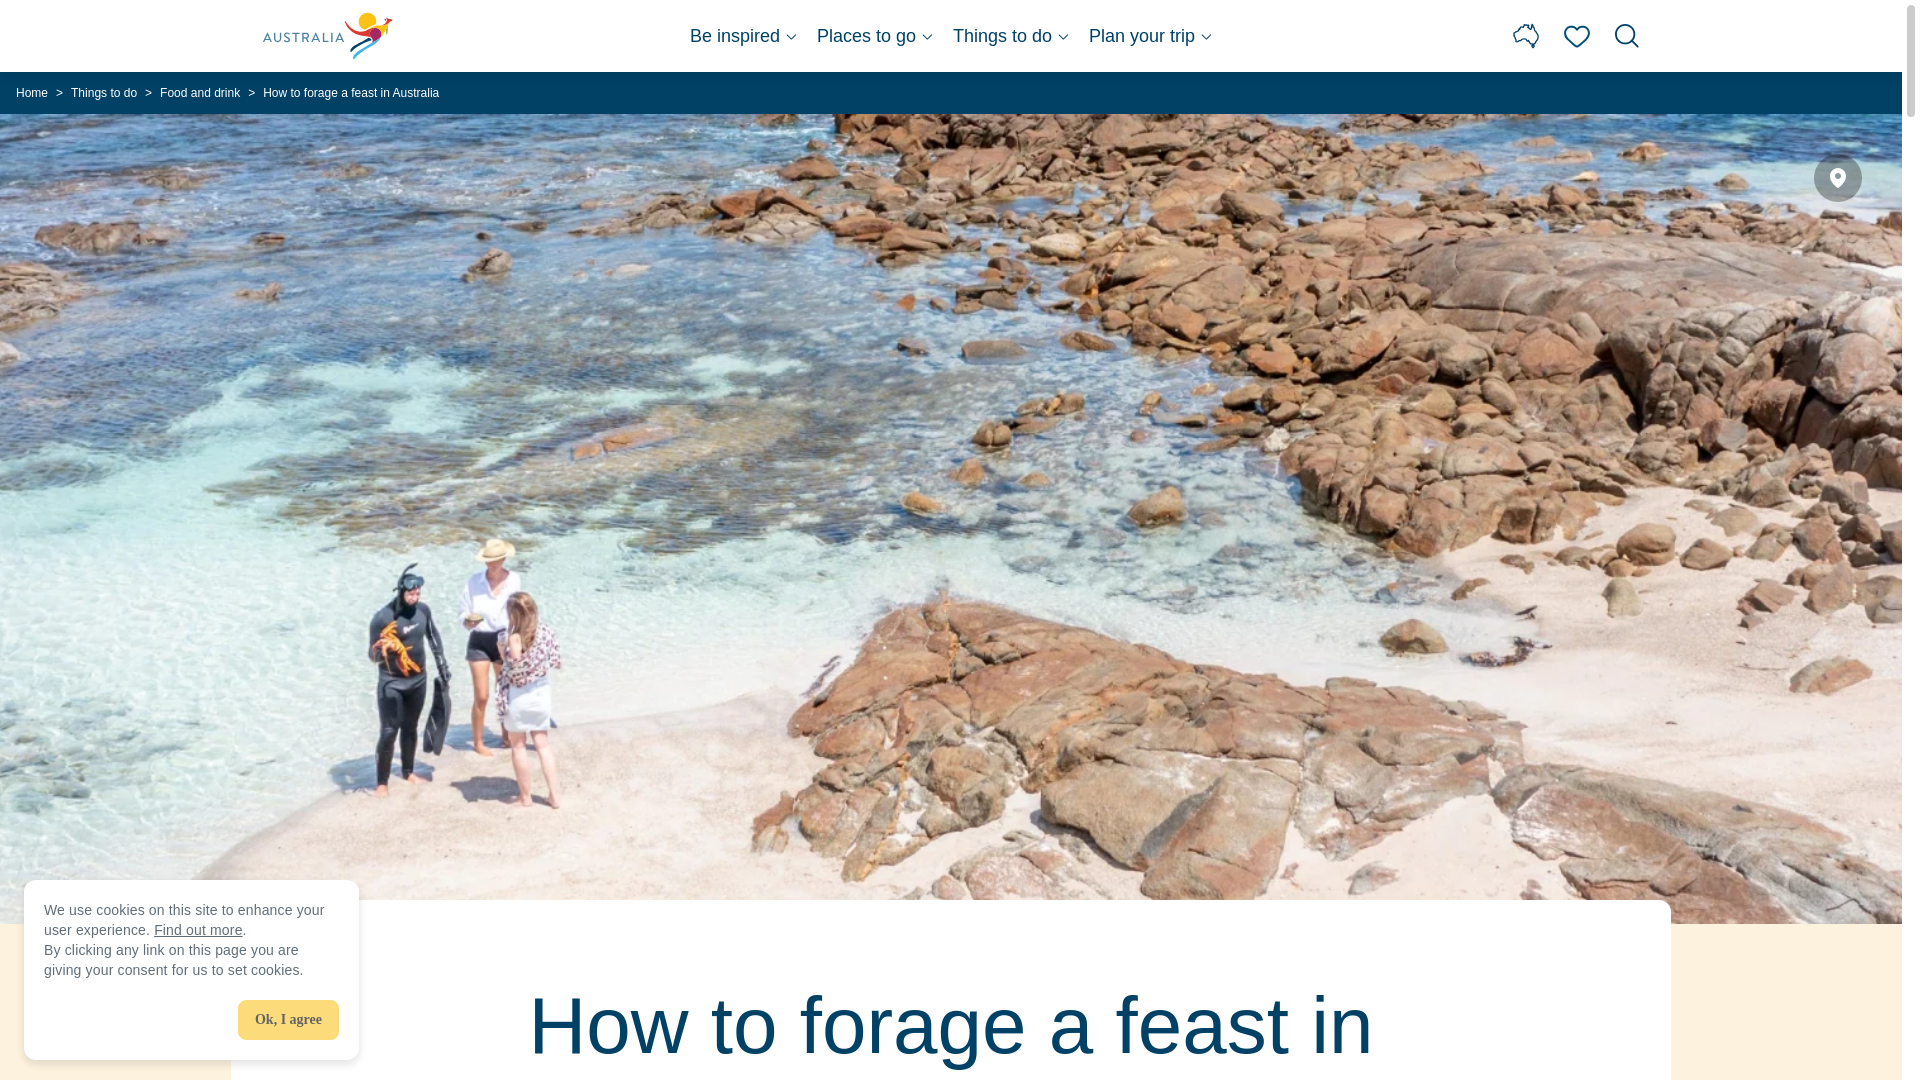  Describe the element at coordinates (1150, 36) in the screenshot. I see `Plan your trip` at that location.